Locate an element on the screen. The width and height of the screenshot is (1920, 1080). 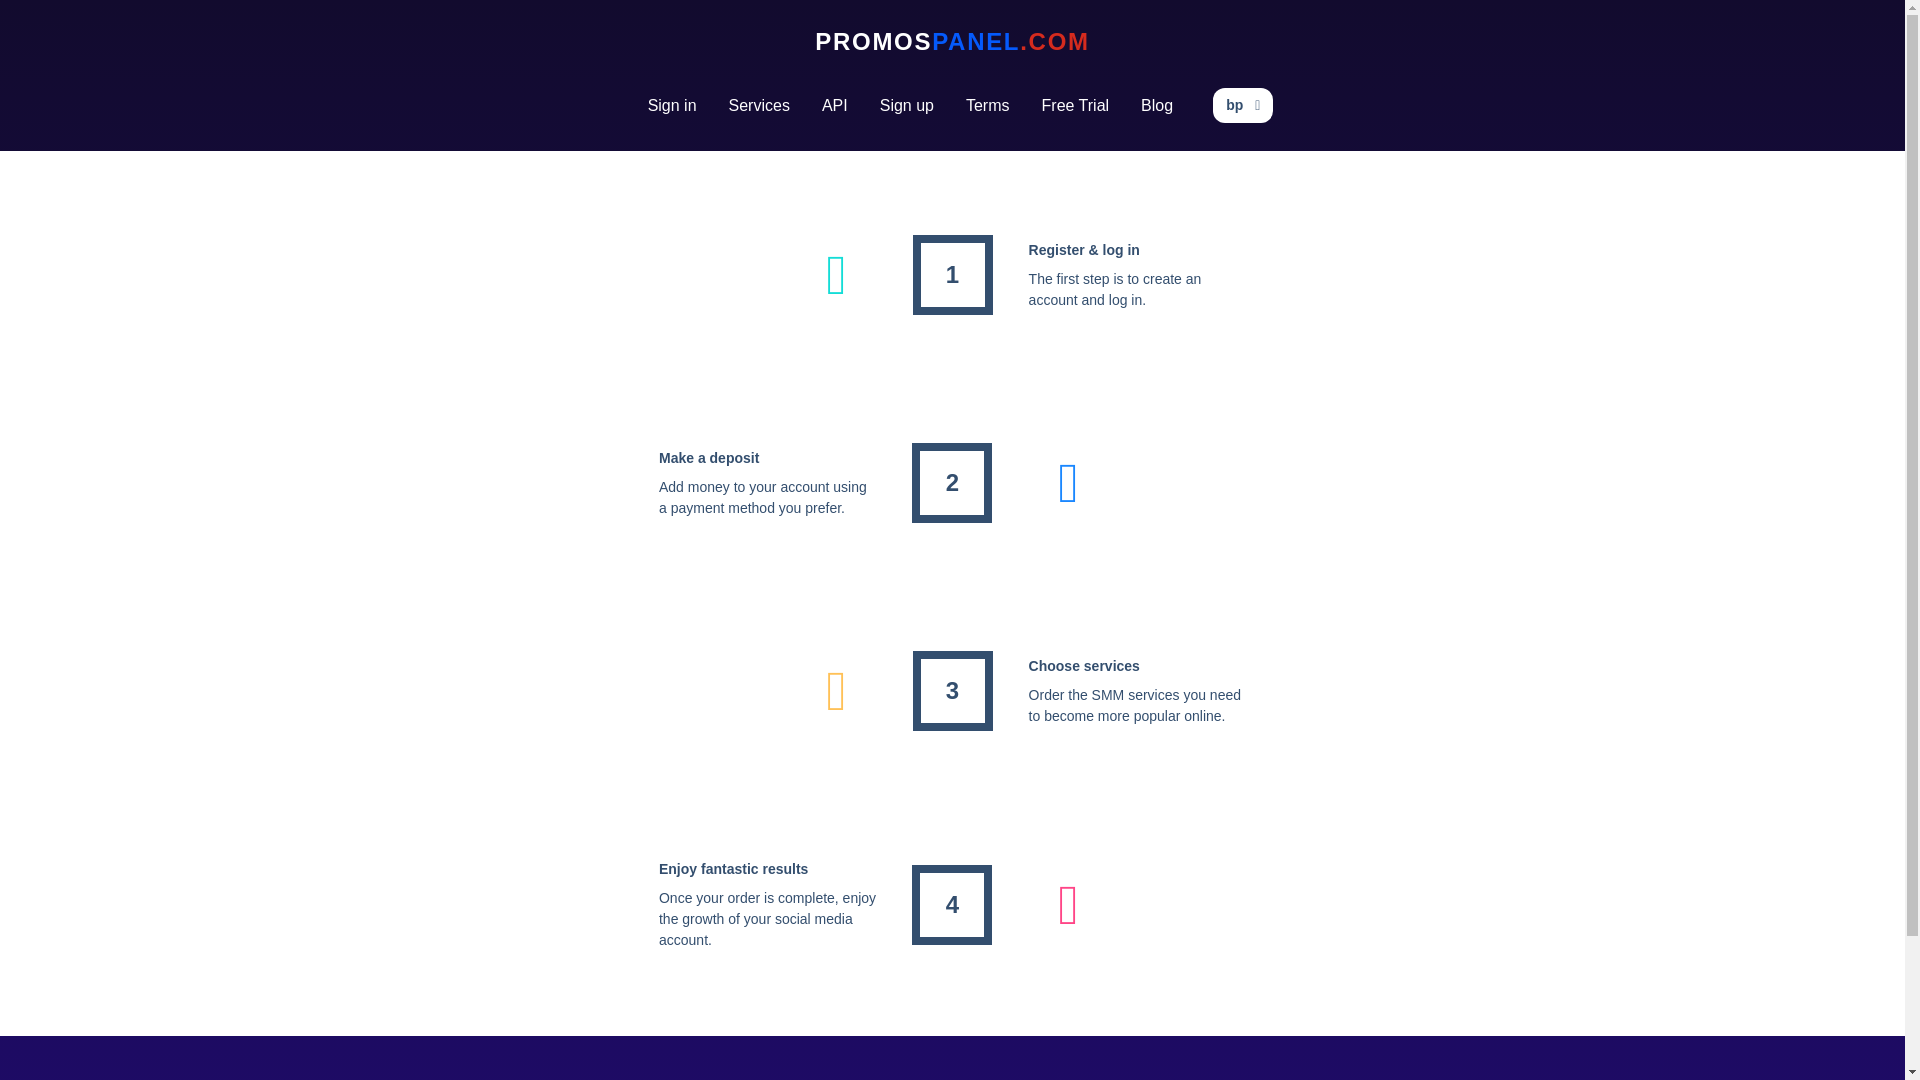
Free Trial is located at coordinates (1075, 106).